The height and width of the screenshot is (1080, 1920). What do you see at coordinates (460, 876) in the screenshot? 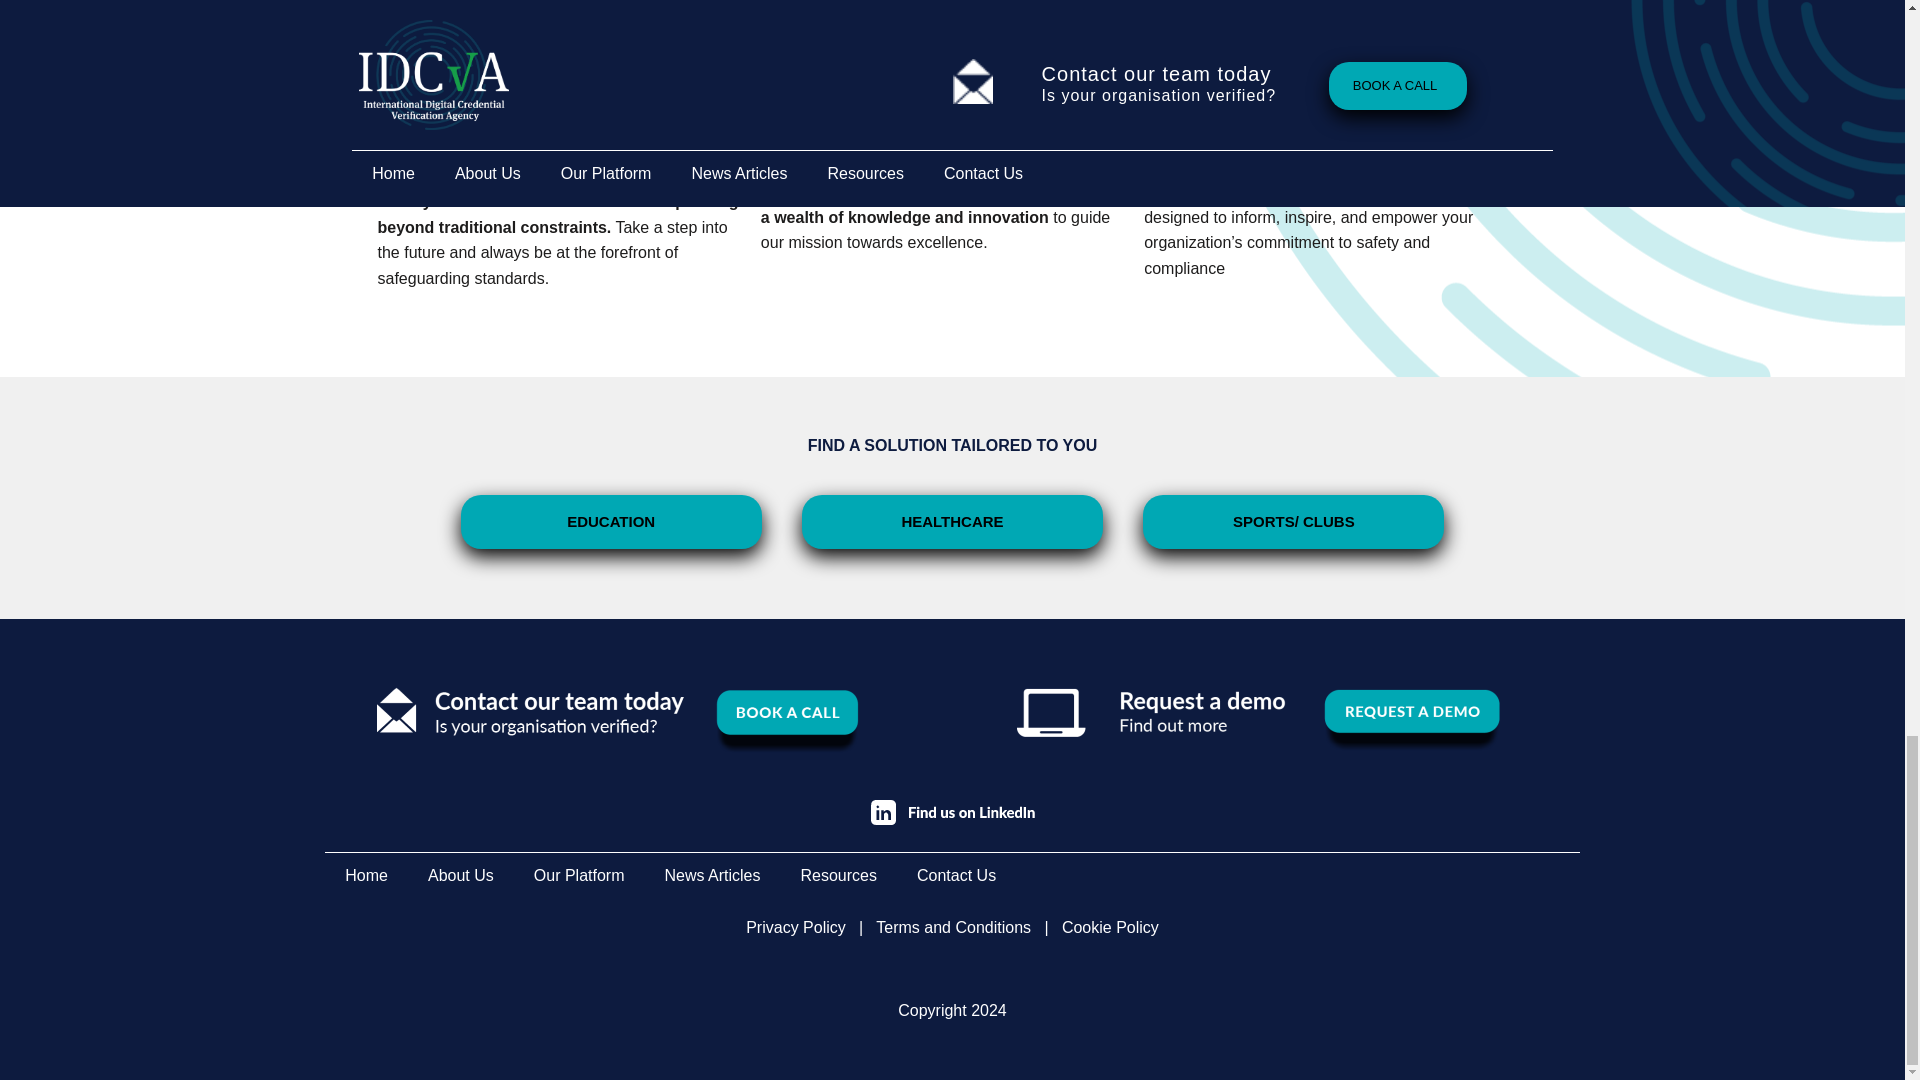
I see `About Us` at bounding box center [460, 876].